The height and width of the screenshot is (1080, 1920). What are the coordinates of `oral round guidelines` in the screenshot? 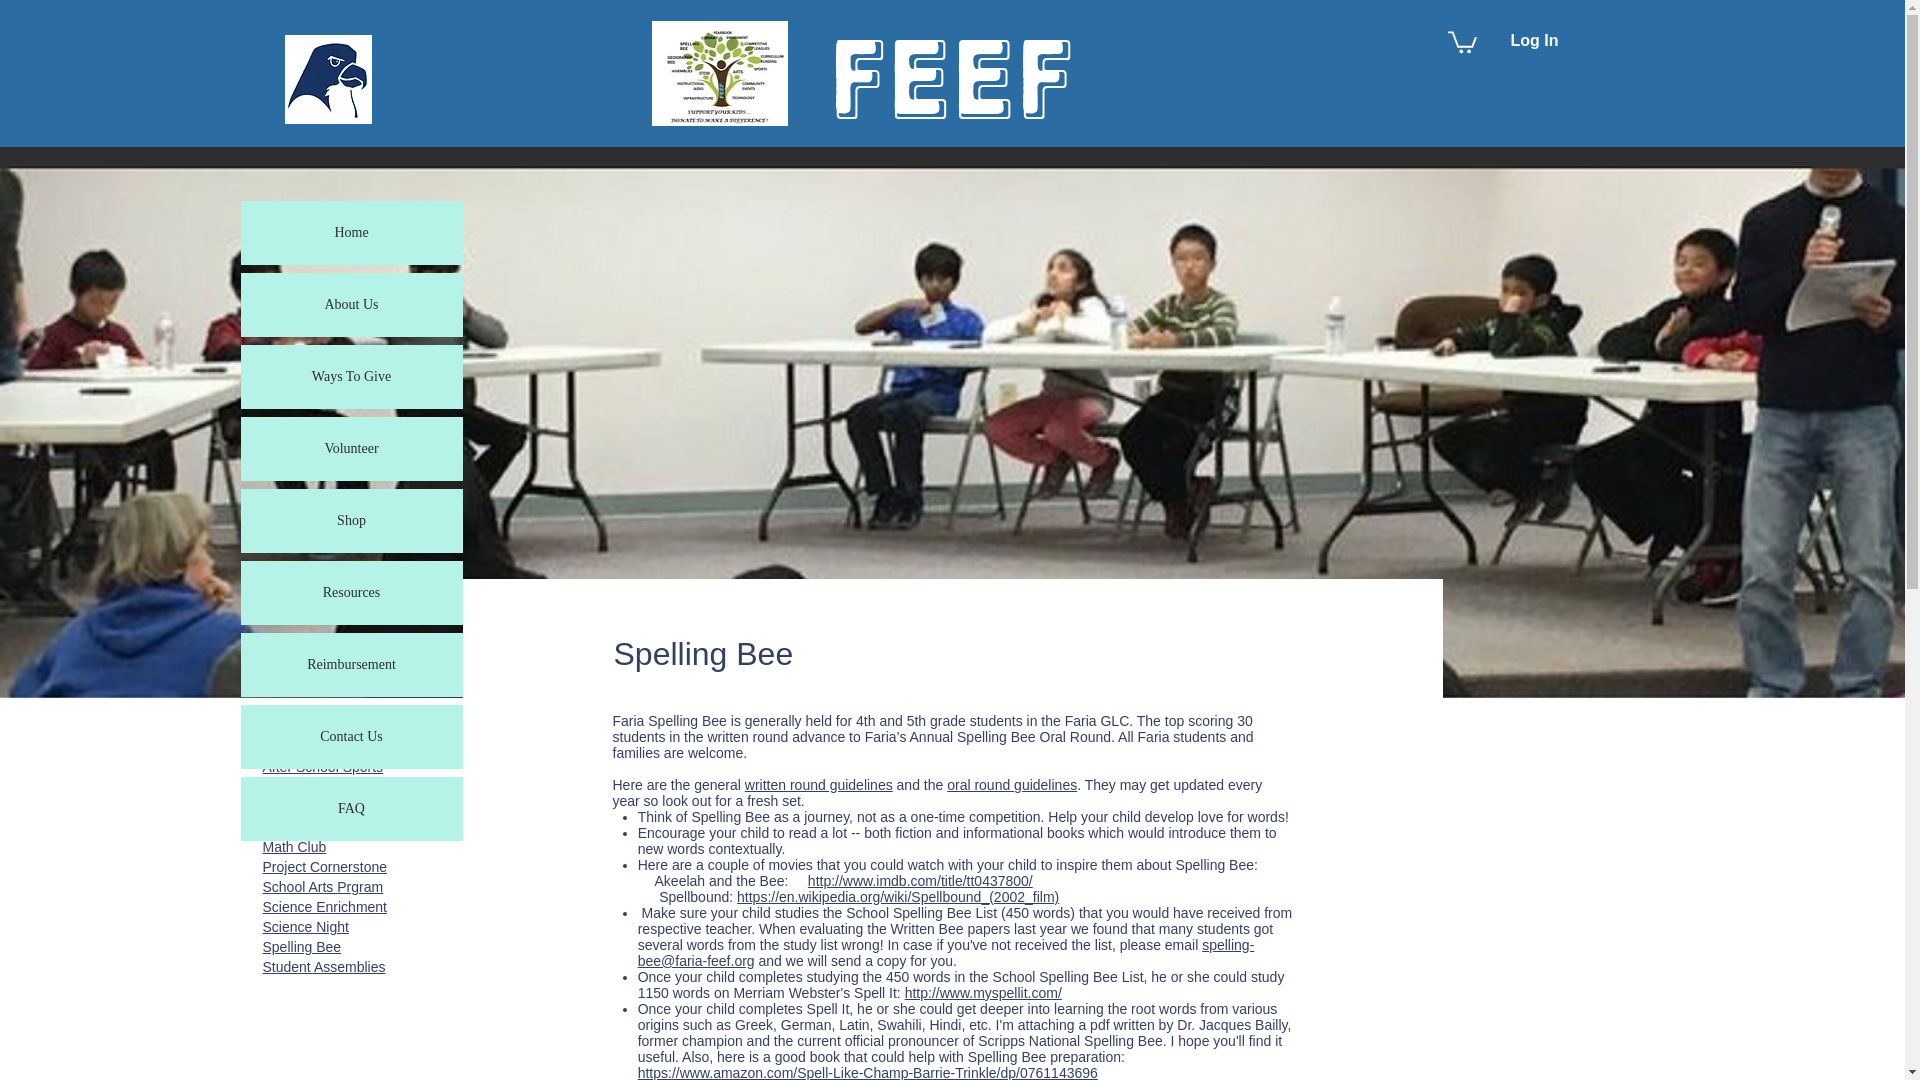 It's located at (1012, 784).